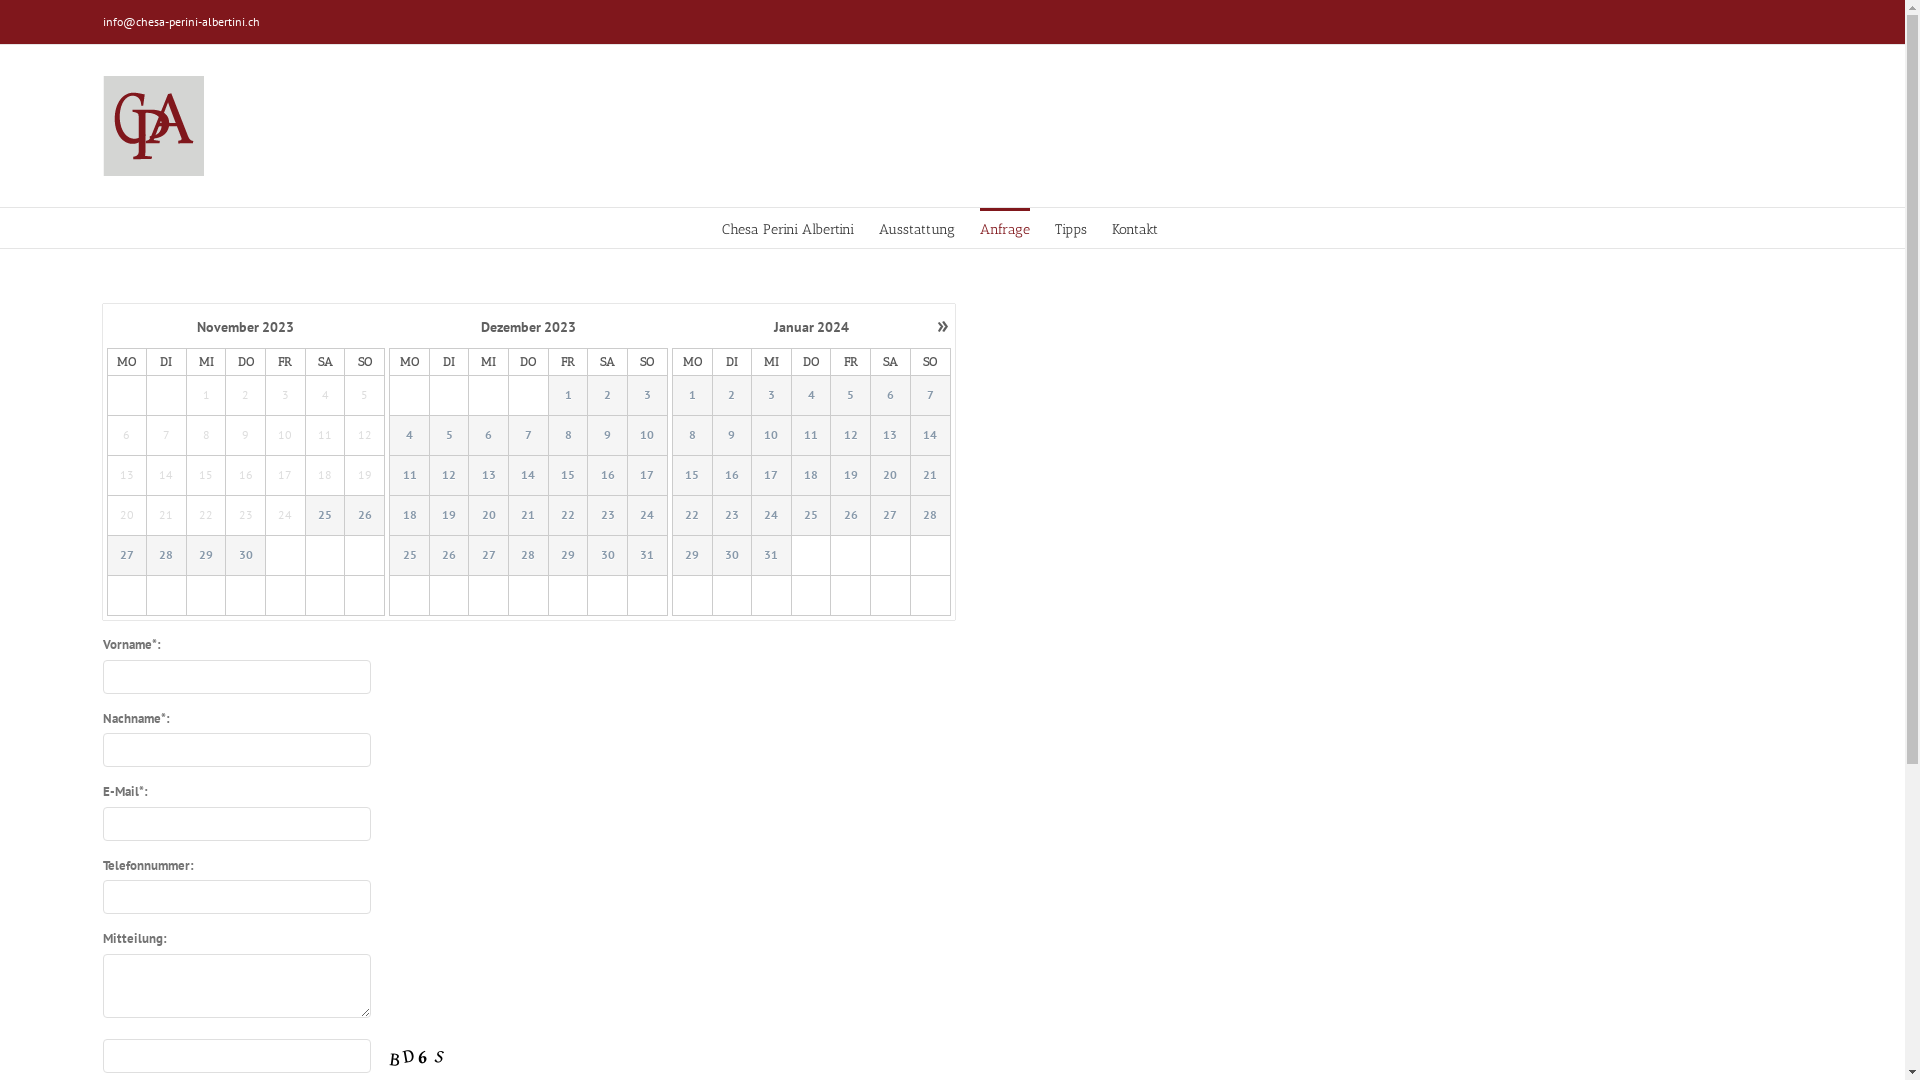 The height and width of the screenshot is (1080, 1920). What do you see at coordinates (811, 476) in the screenshot?
I see `18` at bounding box center [811, 476].